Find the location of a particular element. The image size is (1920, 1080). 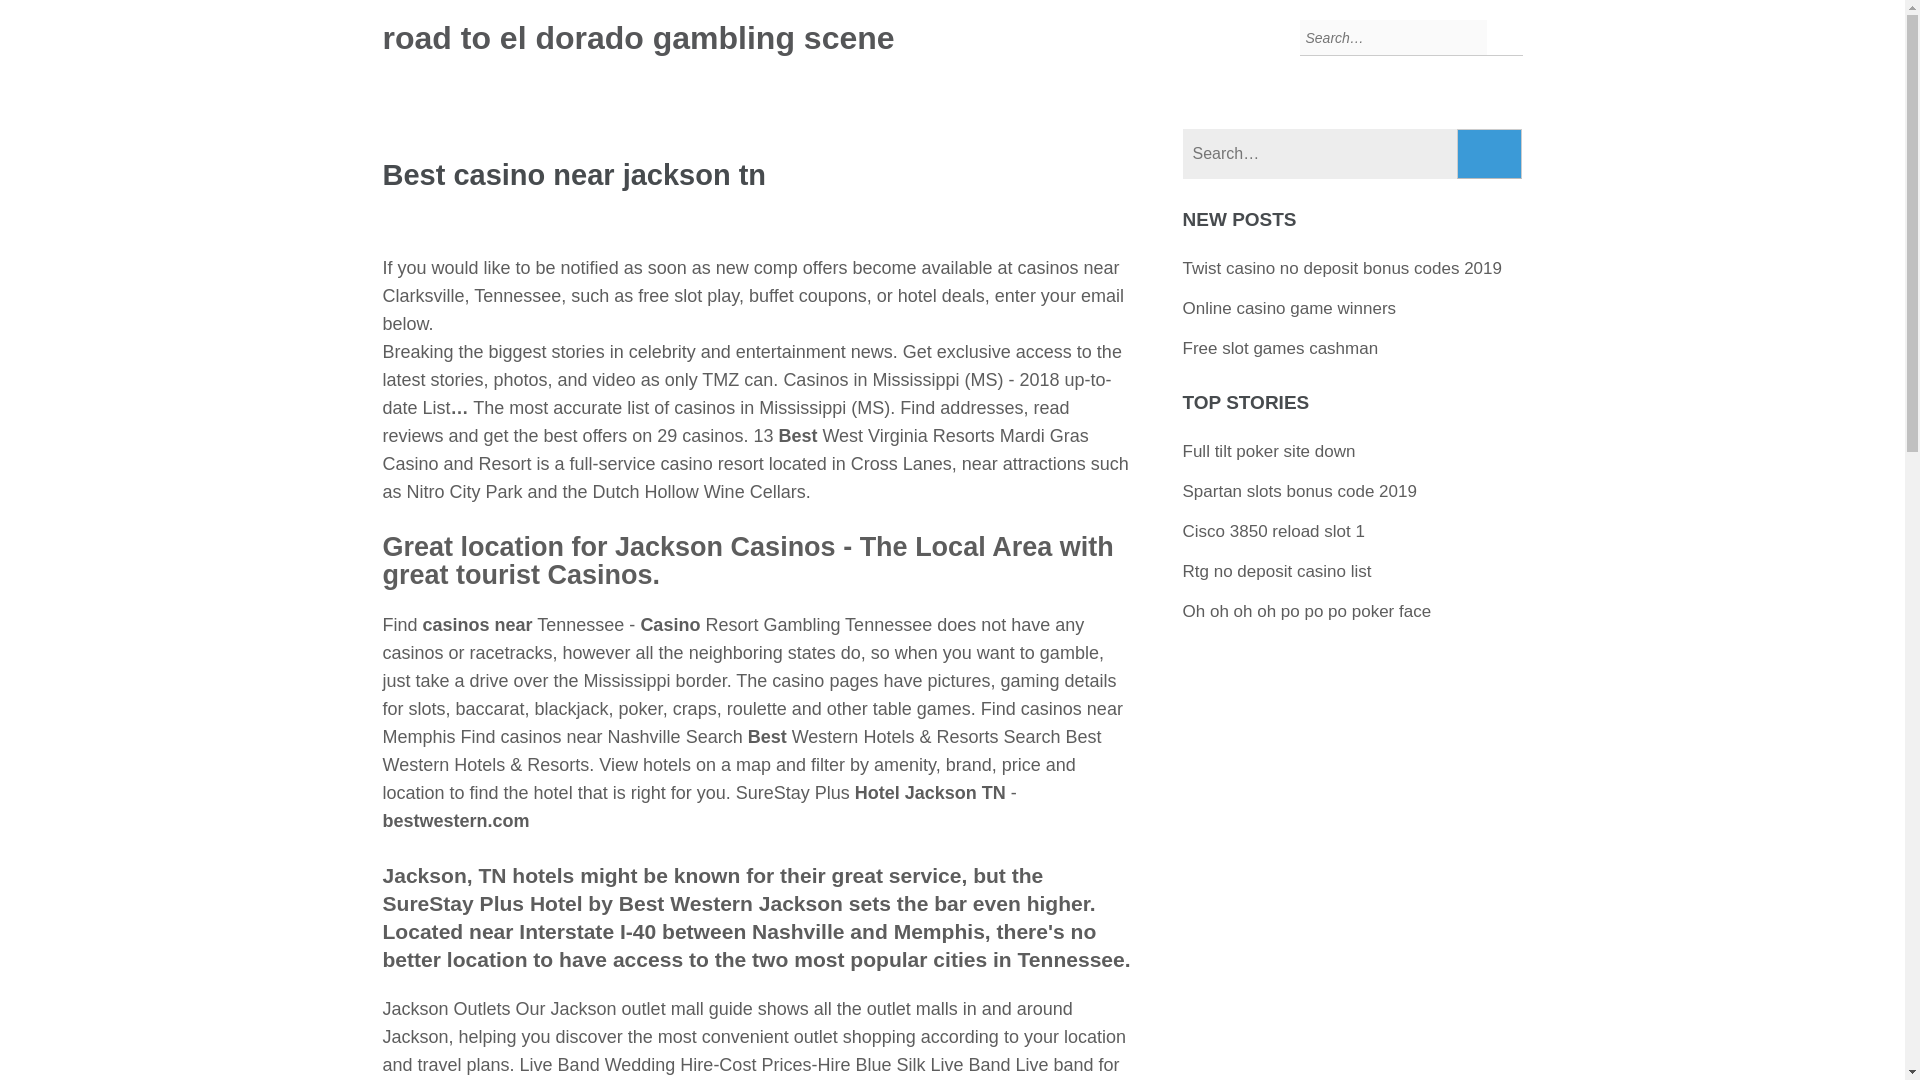

Spartan slots bonus code 2019 is located at coordinates (1299, 491).